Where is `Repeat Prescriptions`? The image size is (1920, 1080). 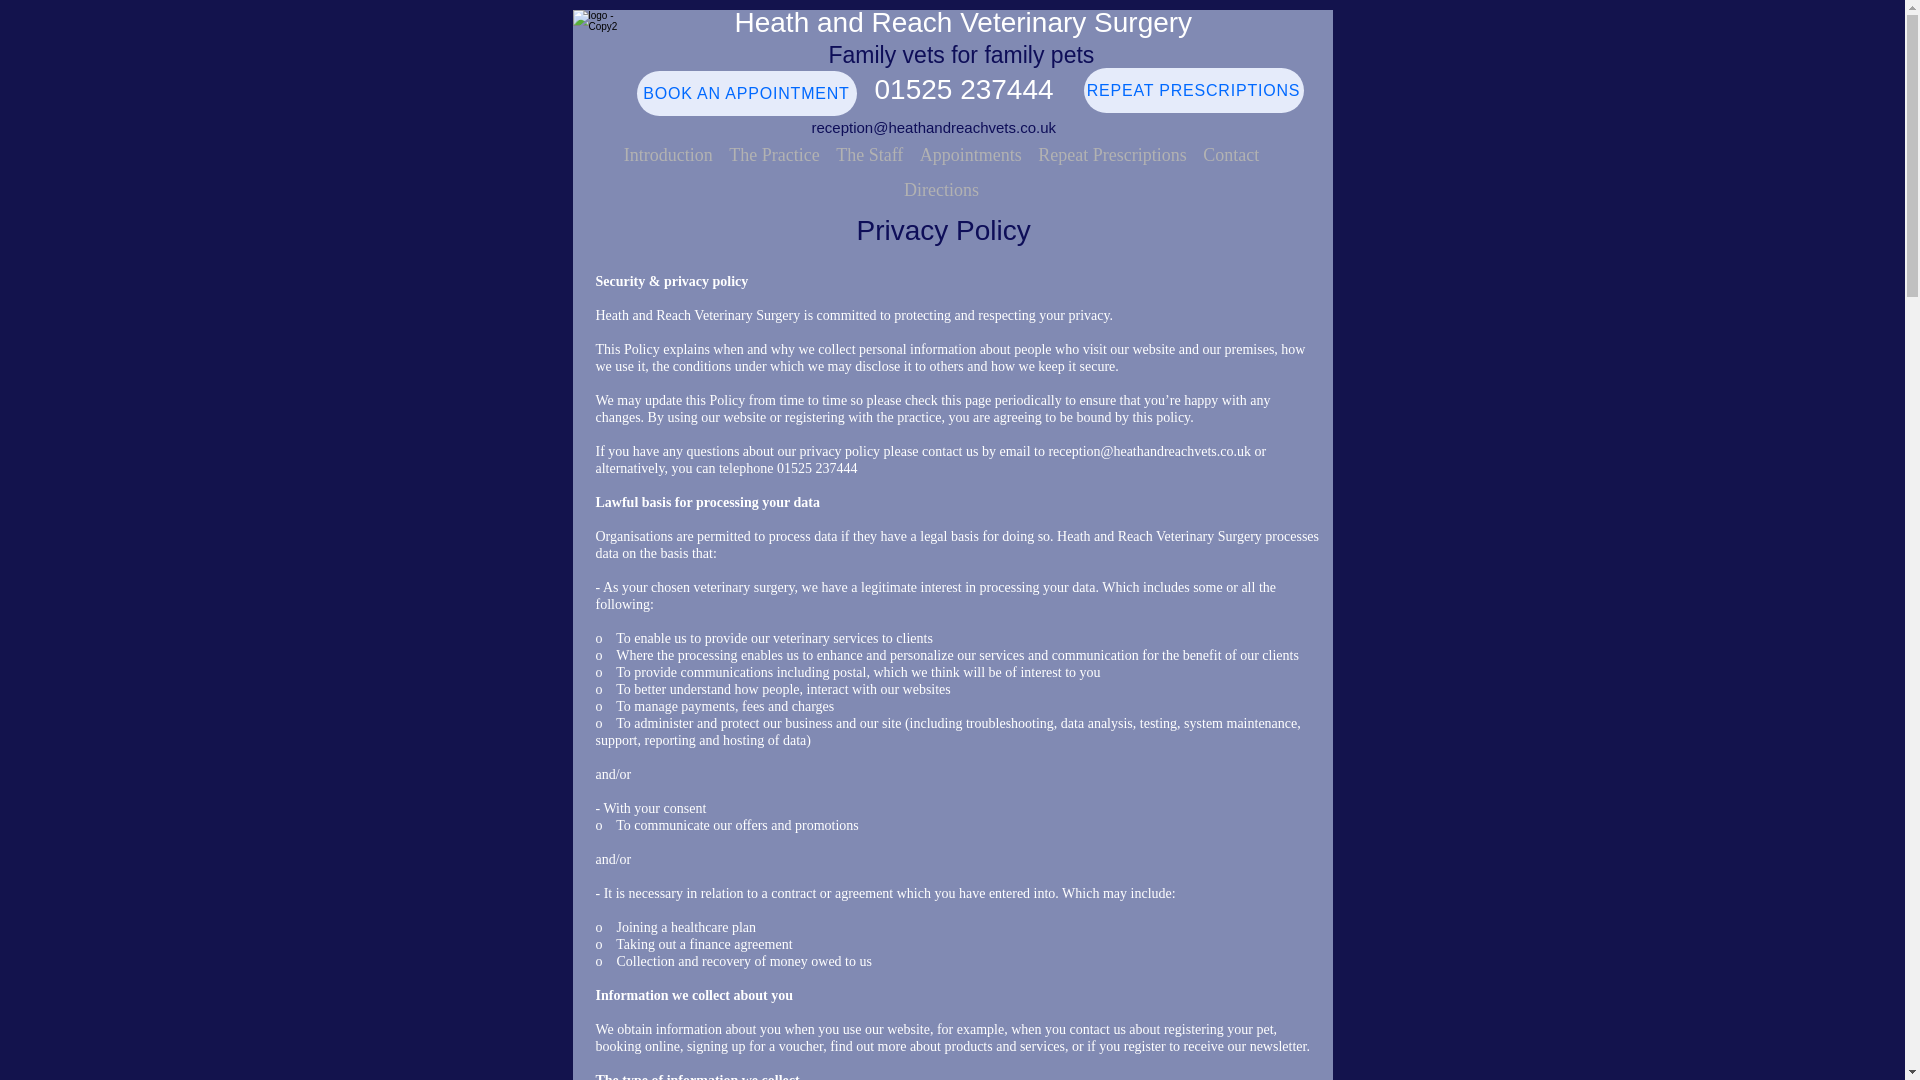 Repeat Prescriptions is located at coordinates (1112, 155).